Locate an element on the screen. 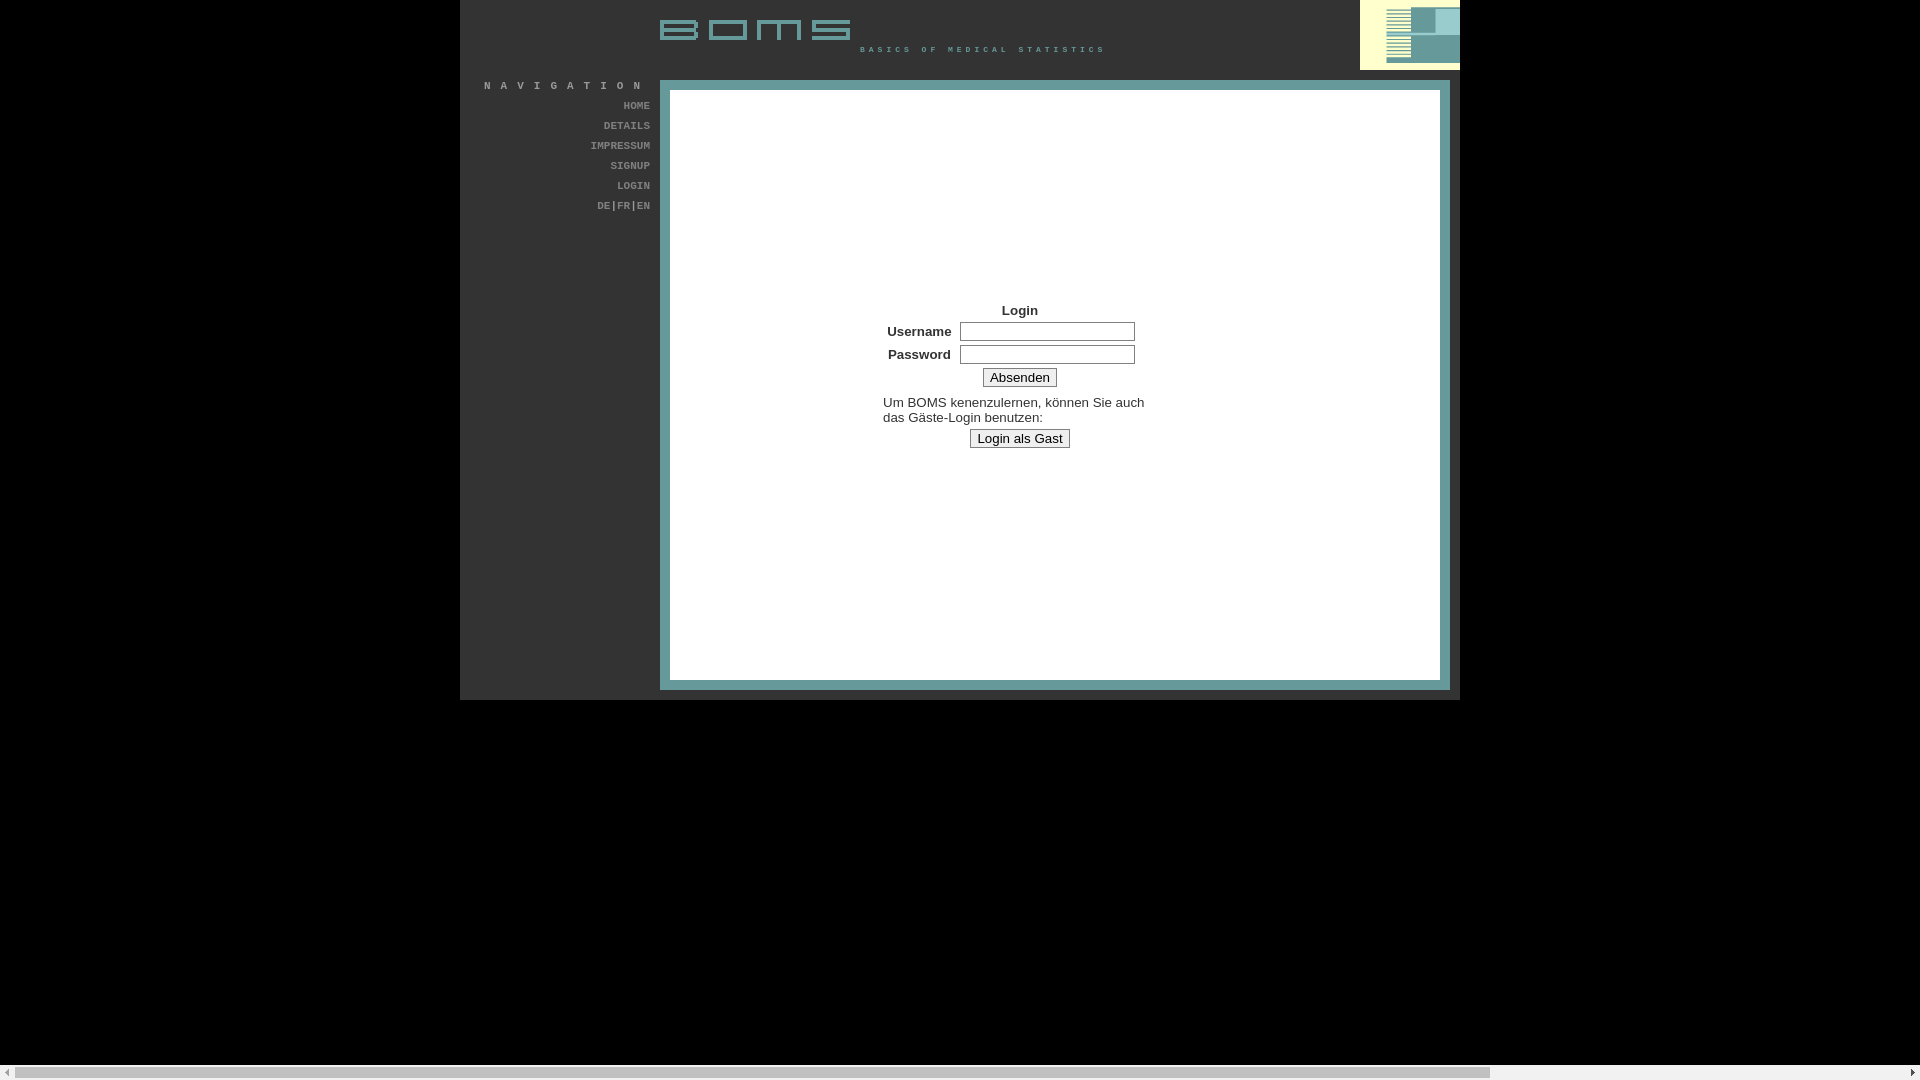 The image size is (1920, 1080). DETAILS is located at coordinates (627, 126).